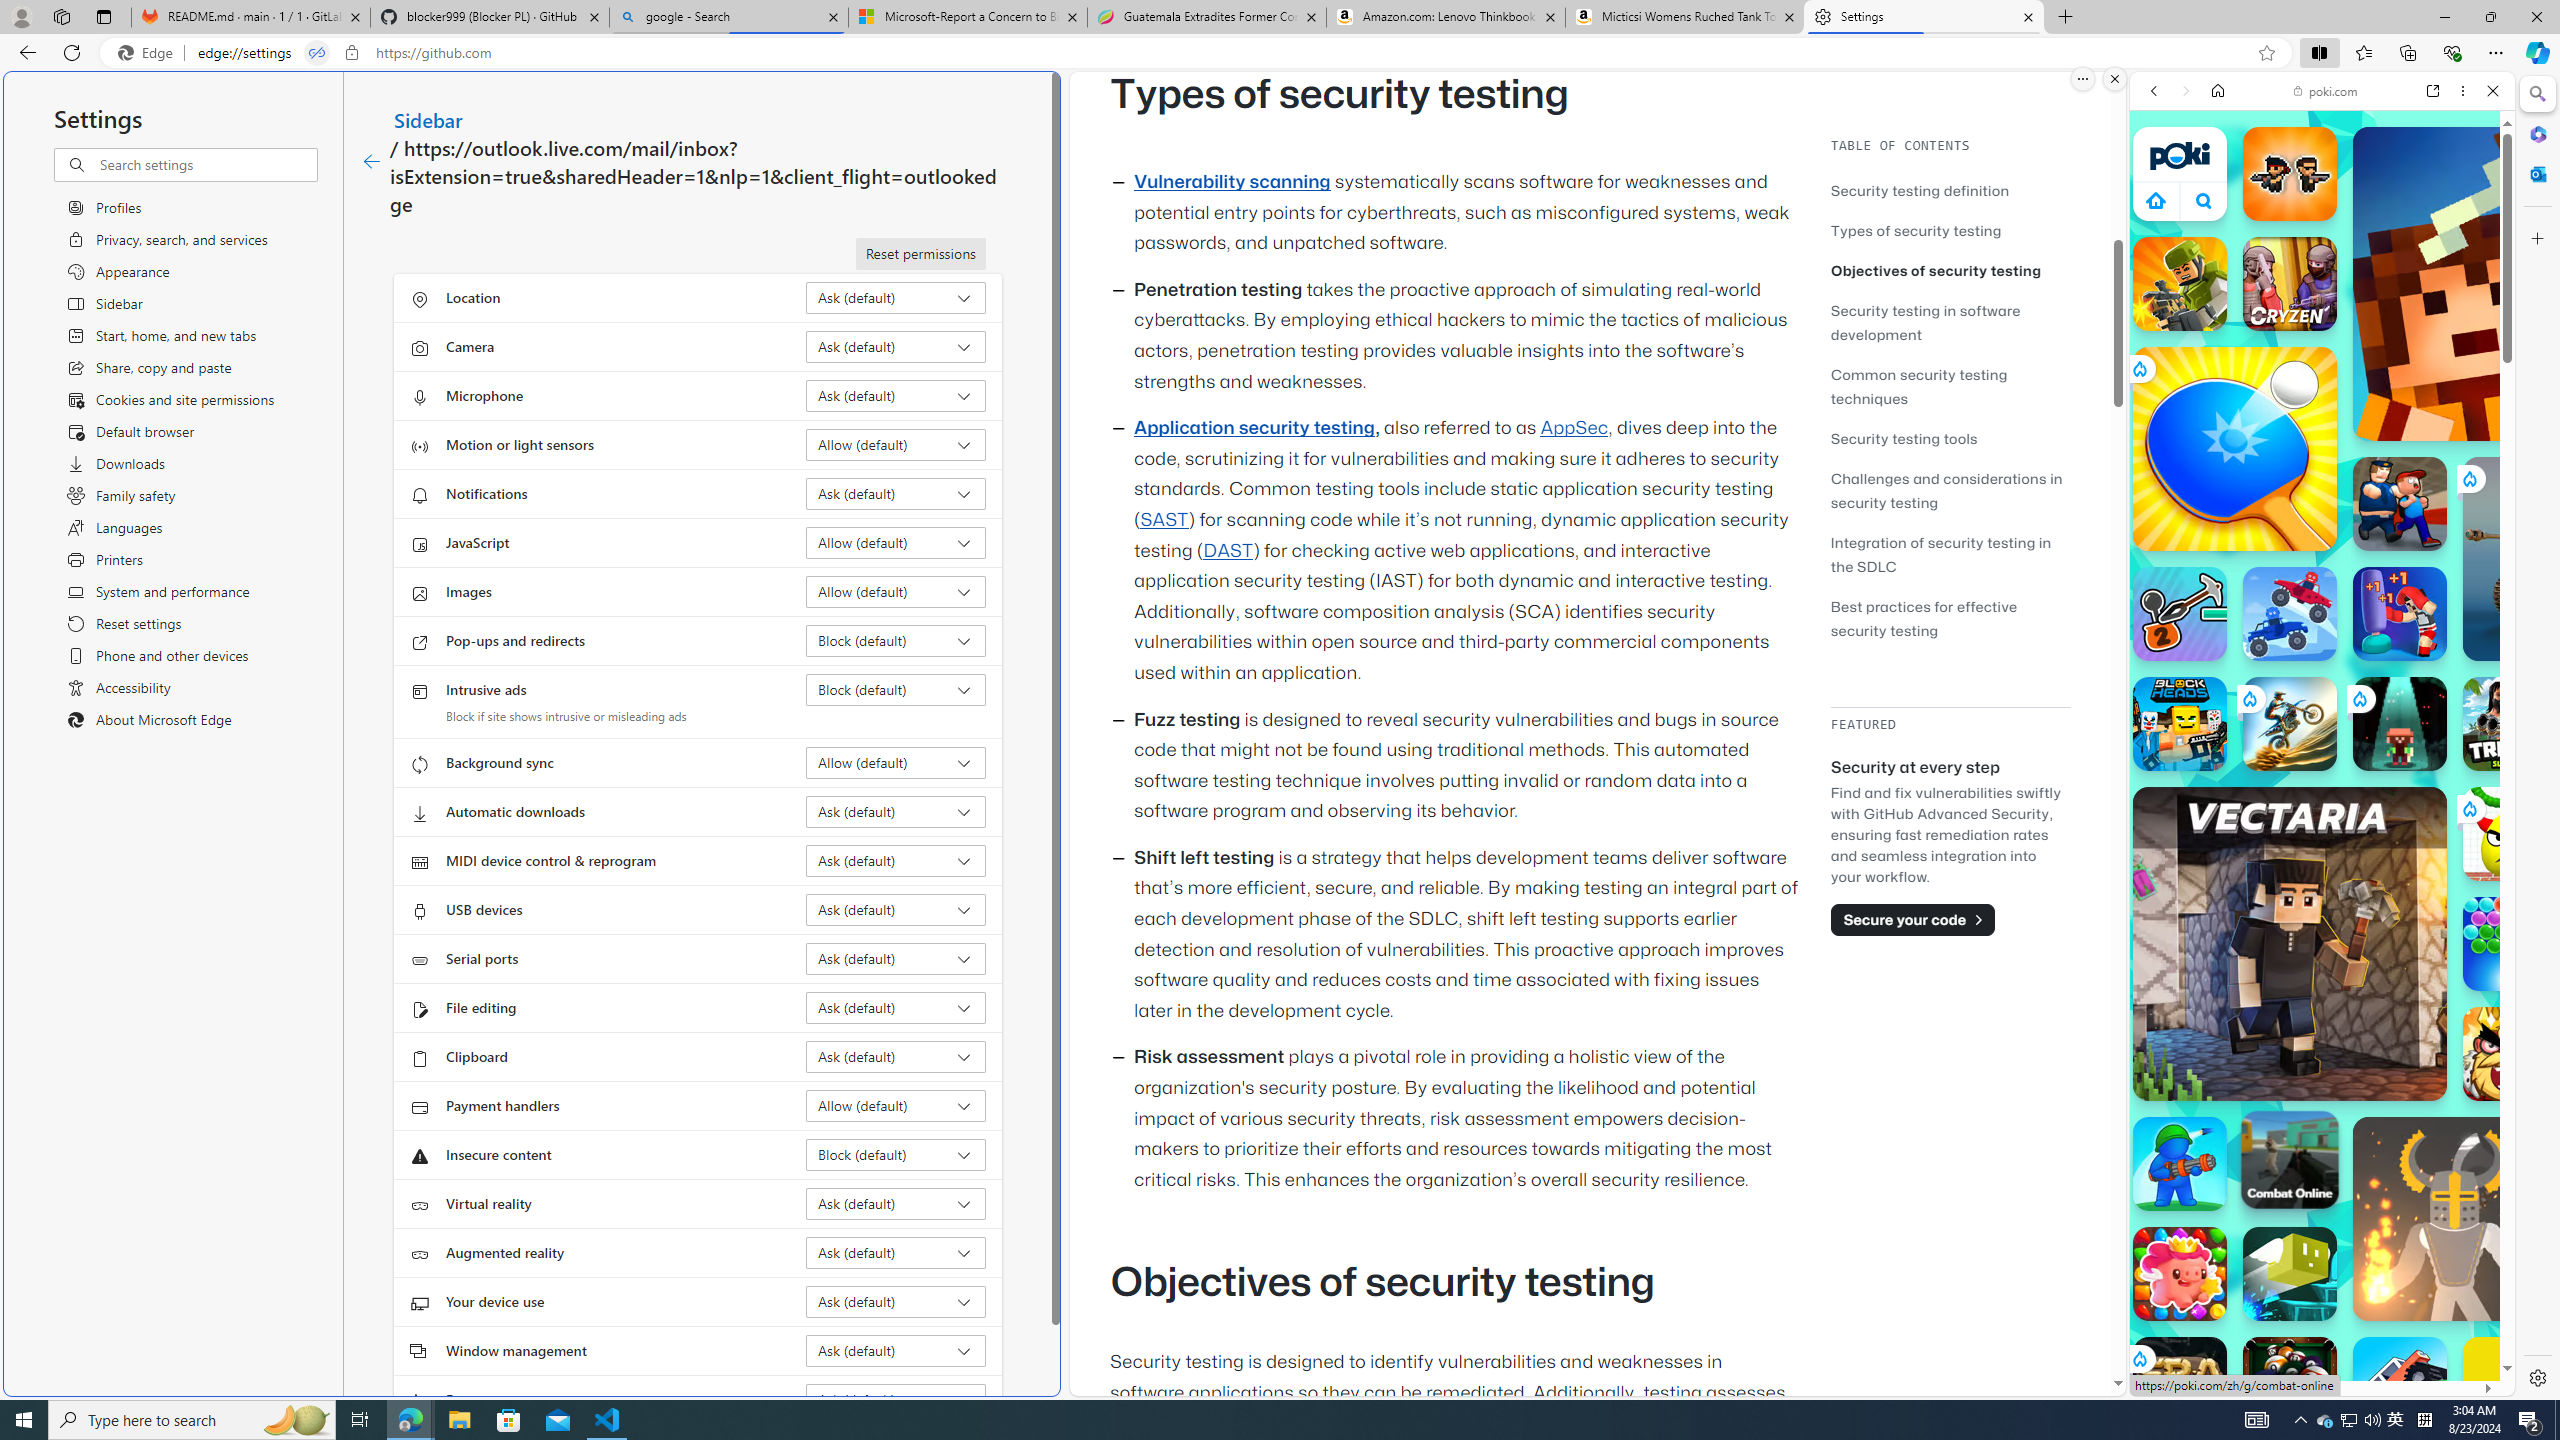 This screenshot has width=2560, height=1440. I want to click on Stunt Bike Extreme, so click(2290, 723).